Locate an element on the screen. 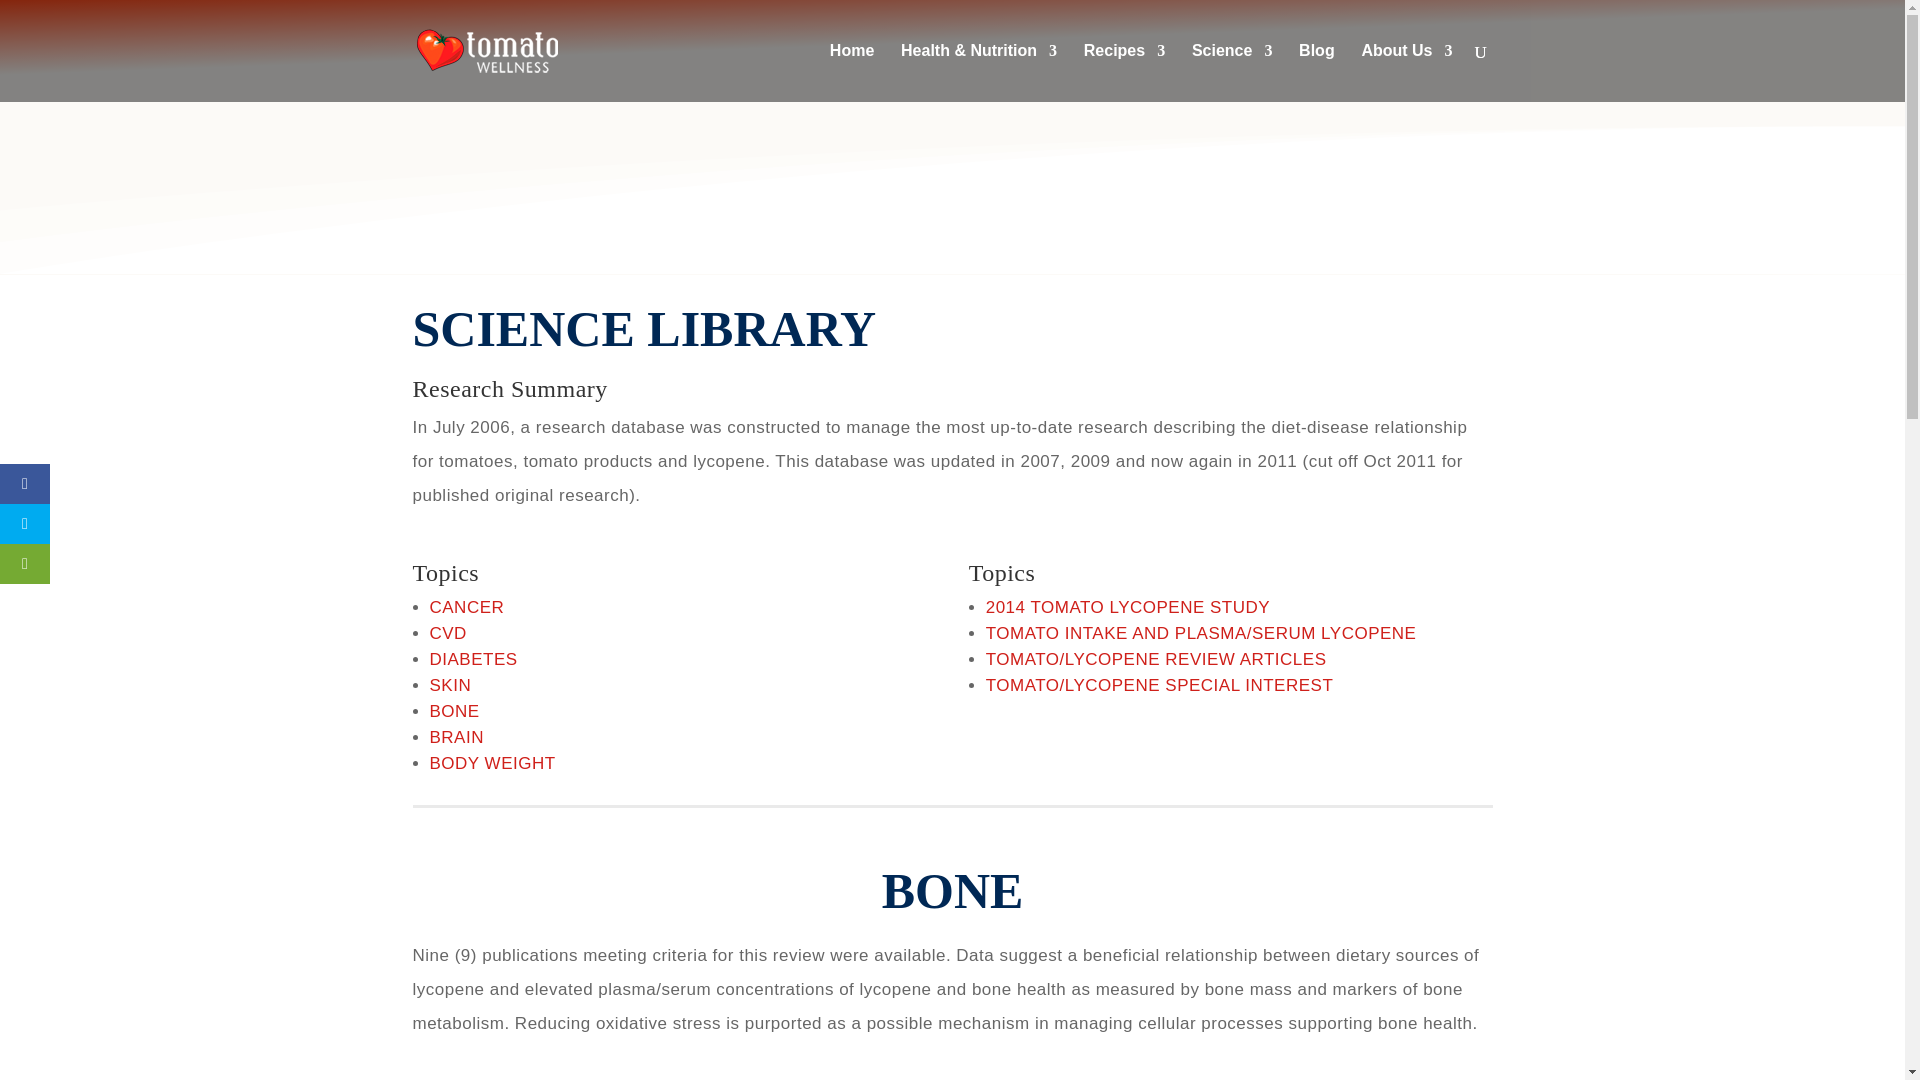  Science is located at coordinates (1232, 72).